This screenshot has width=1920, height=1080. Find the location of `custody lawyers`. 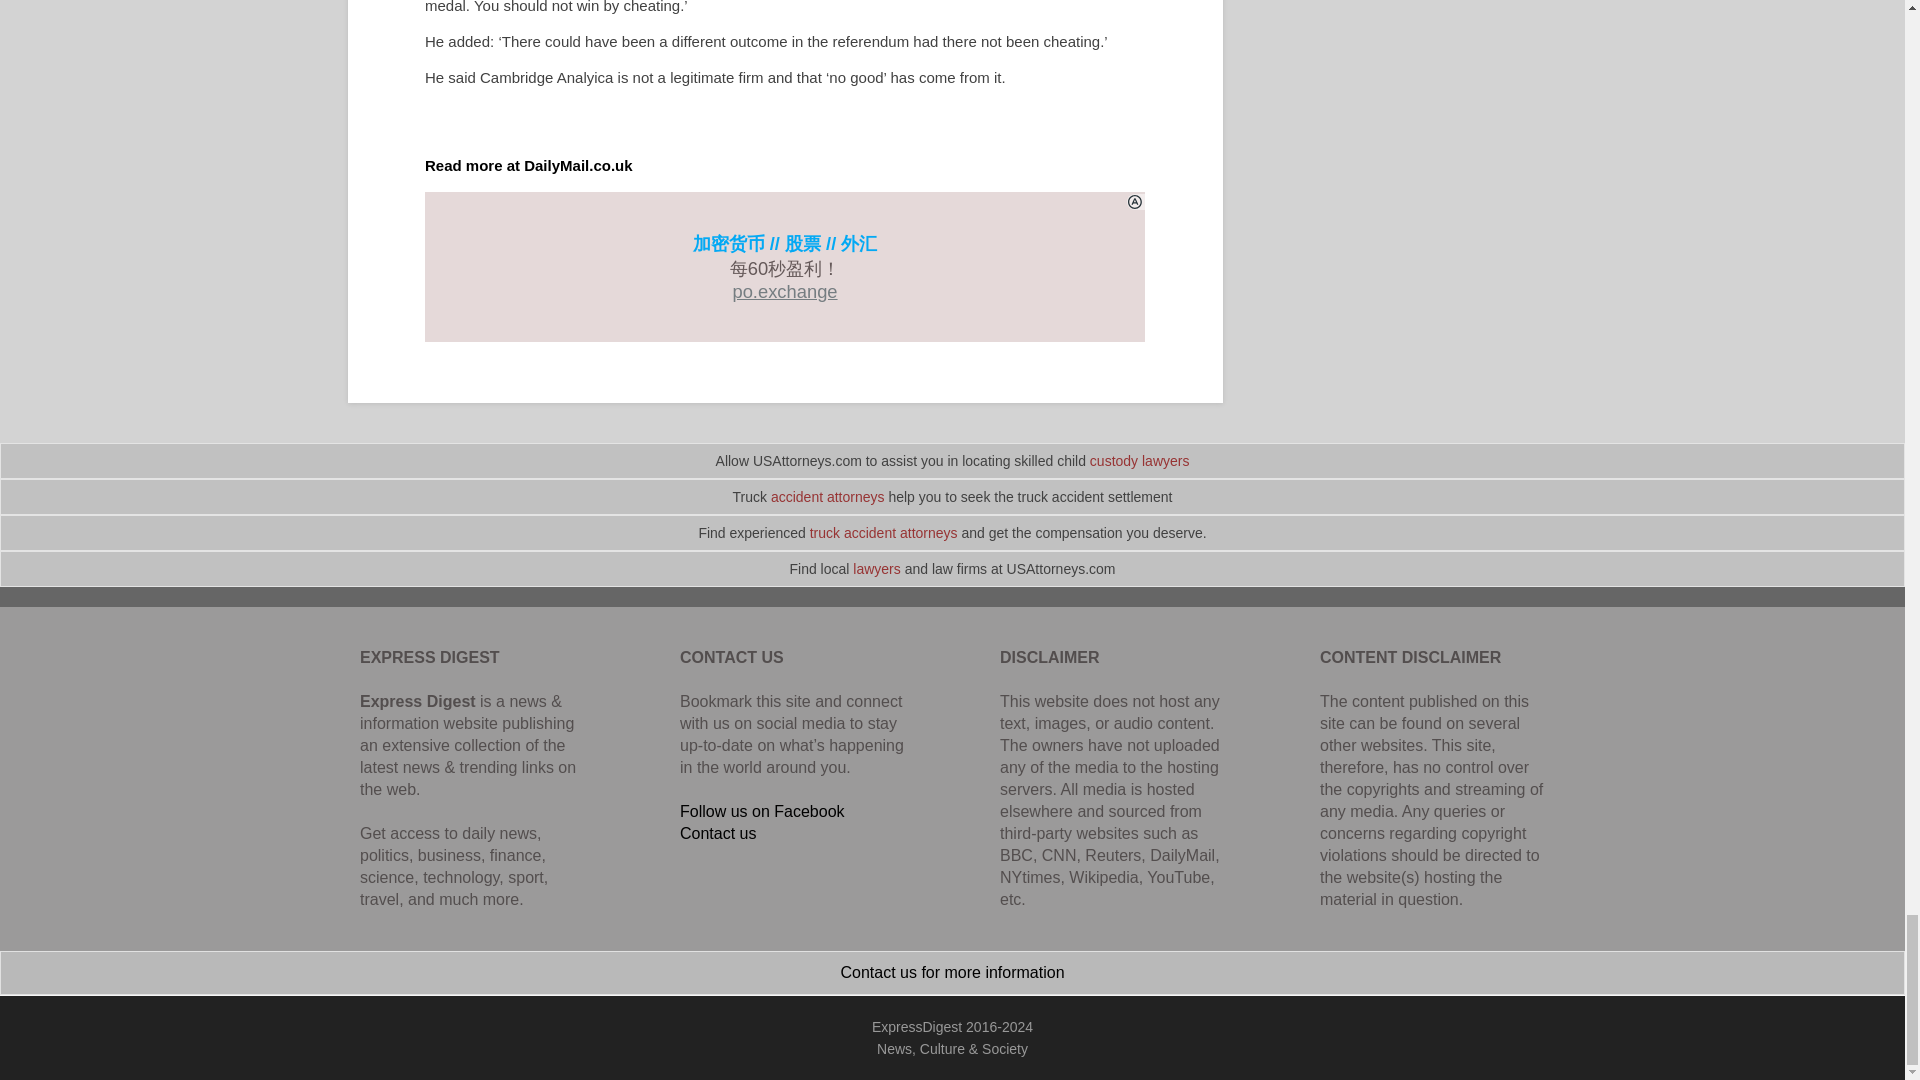

custody lawyers is located at coordinates (1140, 460).